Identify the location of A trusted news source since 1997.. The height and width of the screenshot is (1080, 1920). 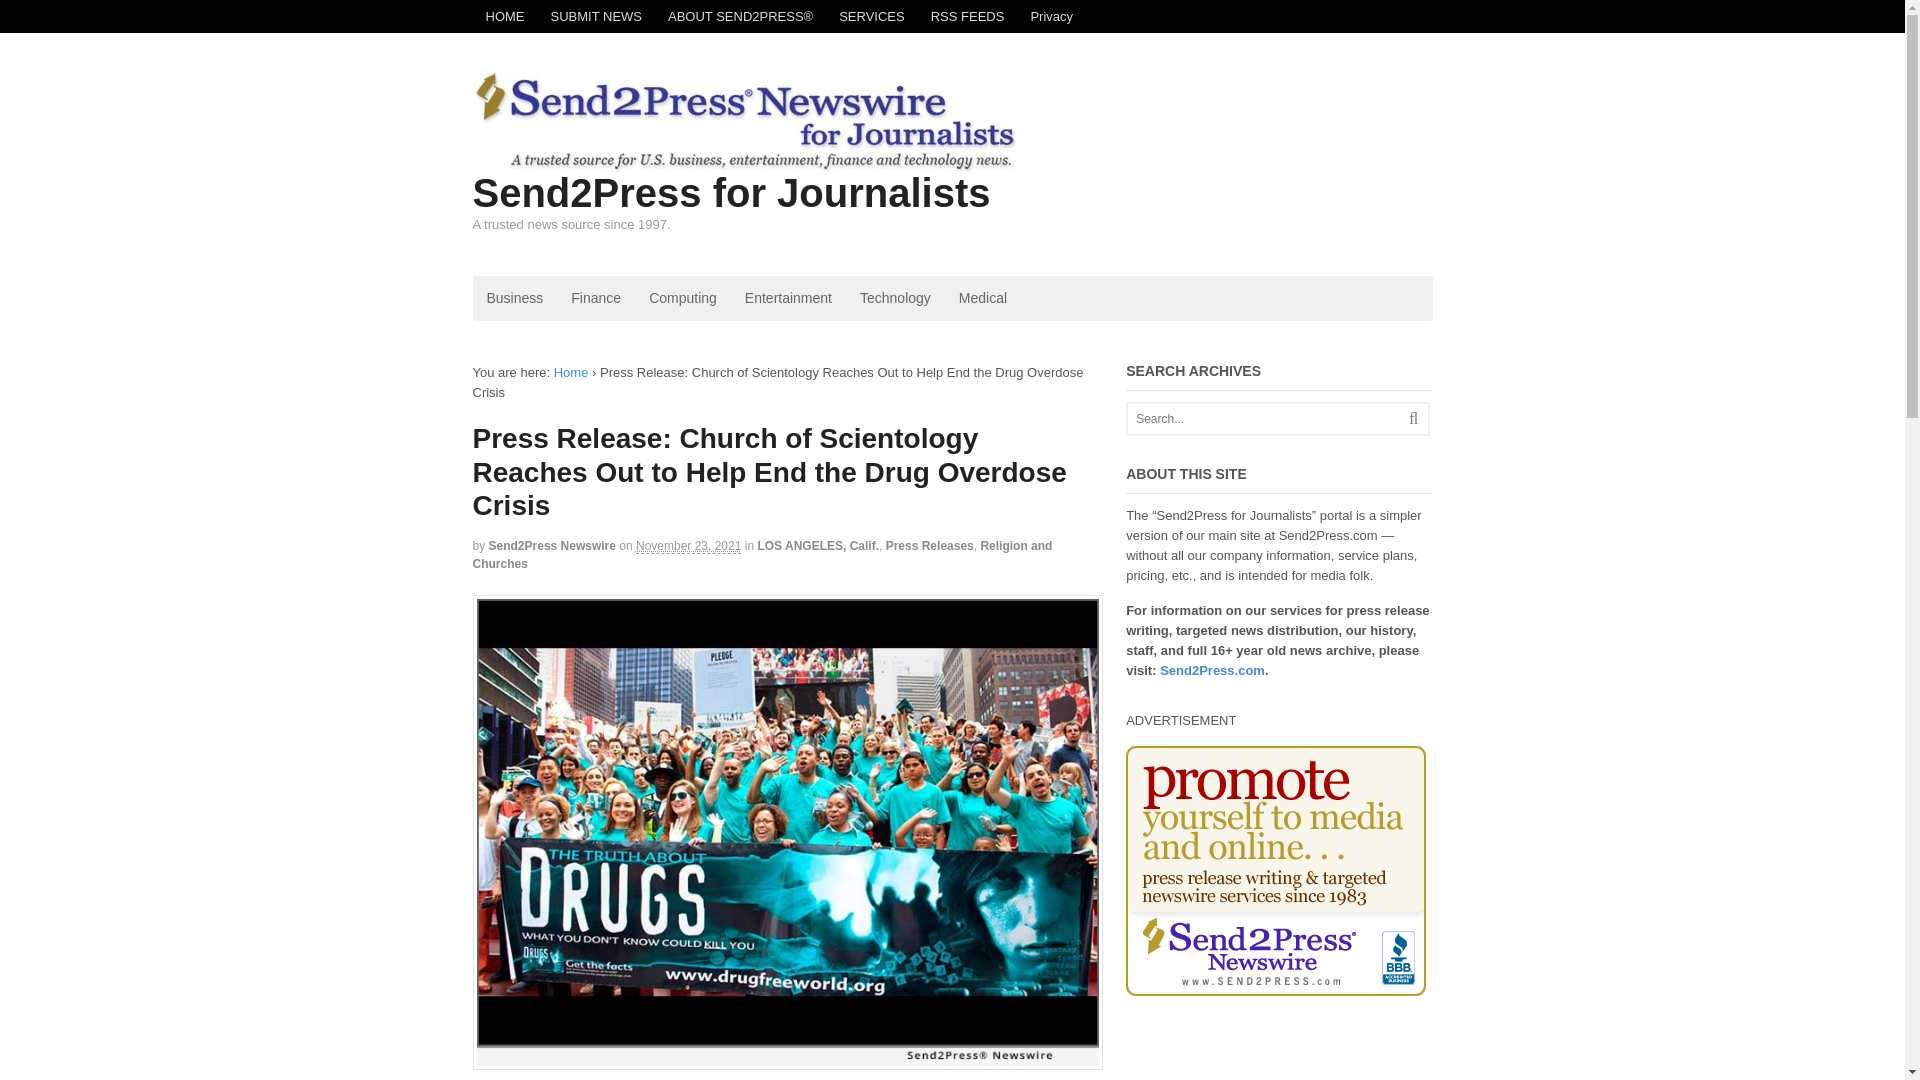
(746, 162).